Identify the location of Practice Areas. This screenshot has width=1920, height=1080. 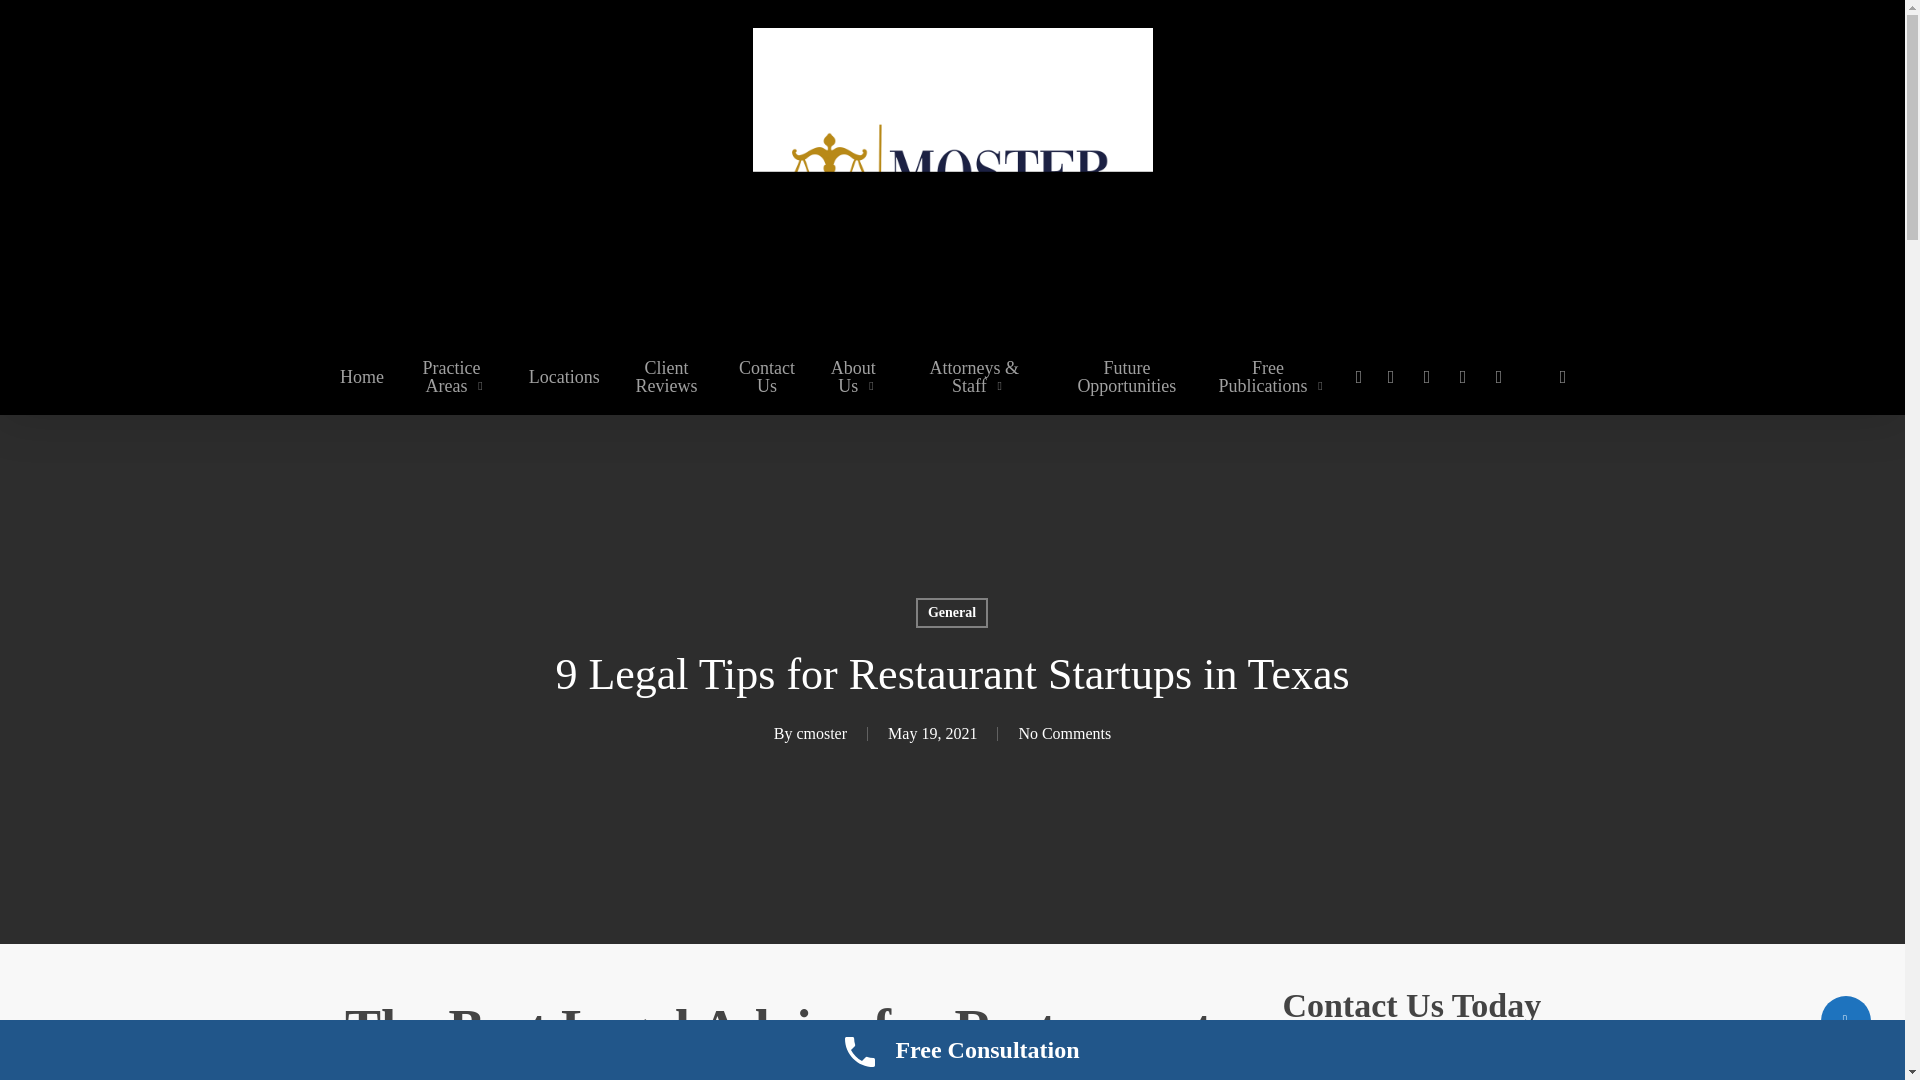
(456, 376).